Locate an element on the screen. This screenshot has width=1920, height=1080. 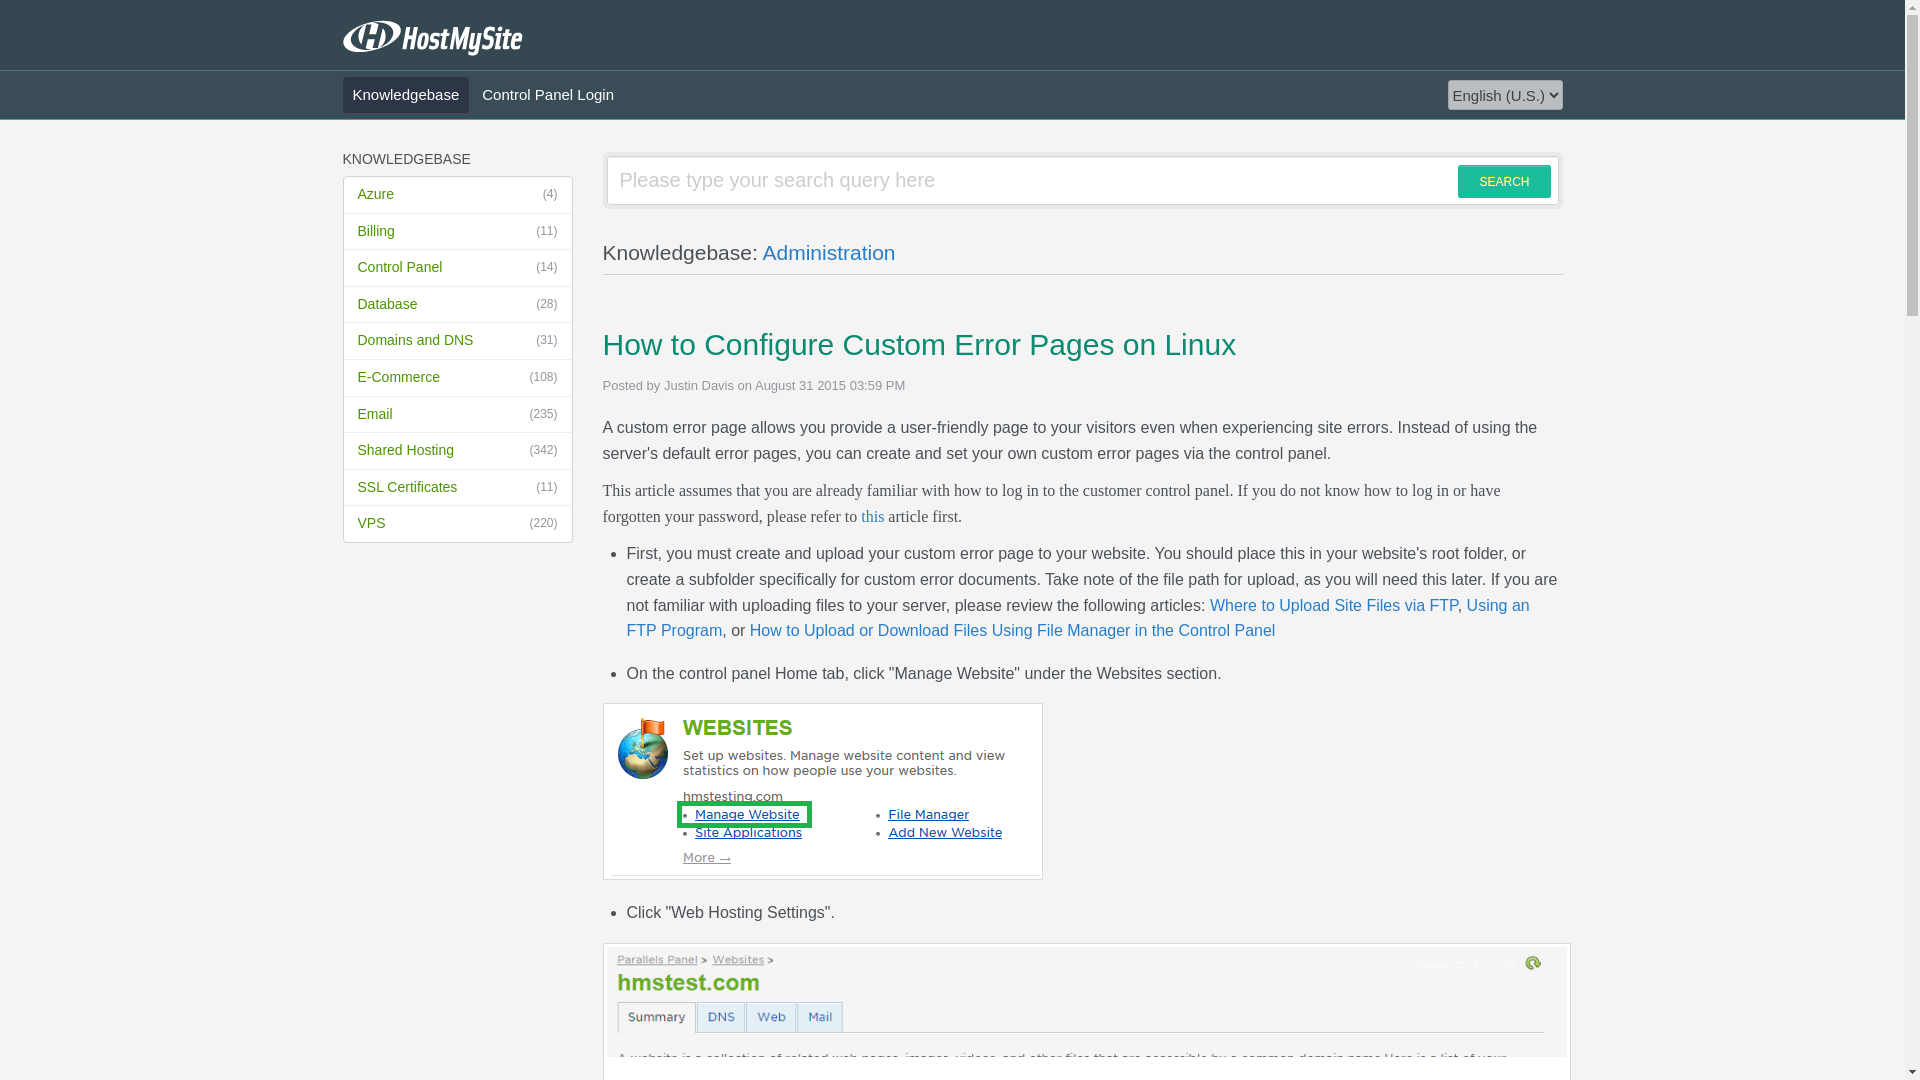
Where to Upload Site Files via FTP is located at coordinates (1333, 606).